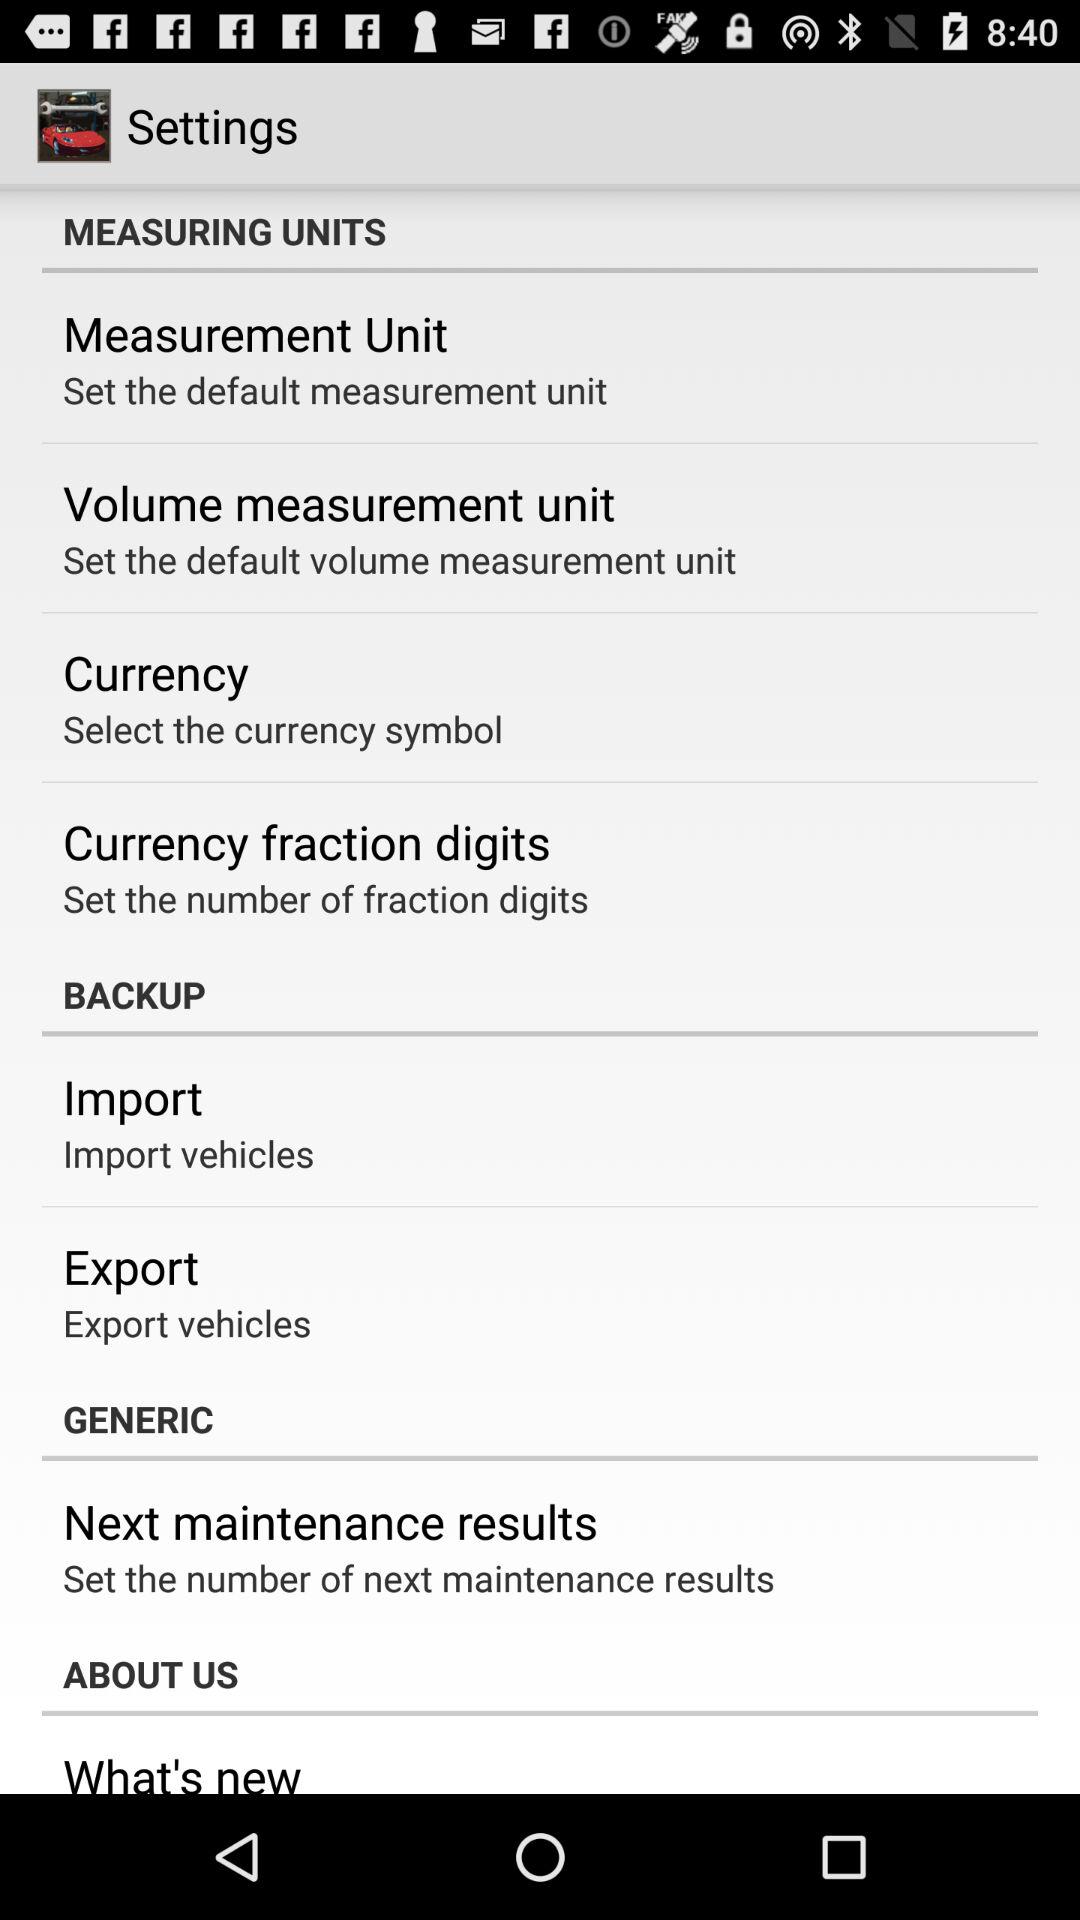  I want to click on select app above the import app, so click(540, 994).